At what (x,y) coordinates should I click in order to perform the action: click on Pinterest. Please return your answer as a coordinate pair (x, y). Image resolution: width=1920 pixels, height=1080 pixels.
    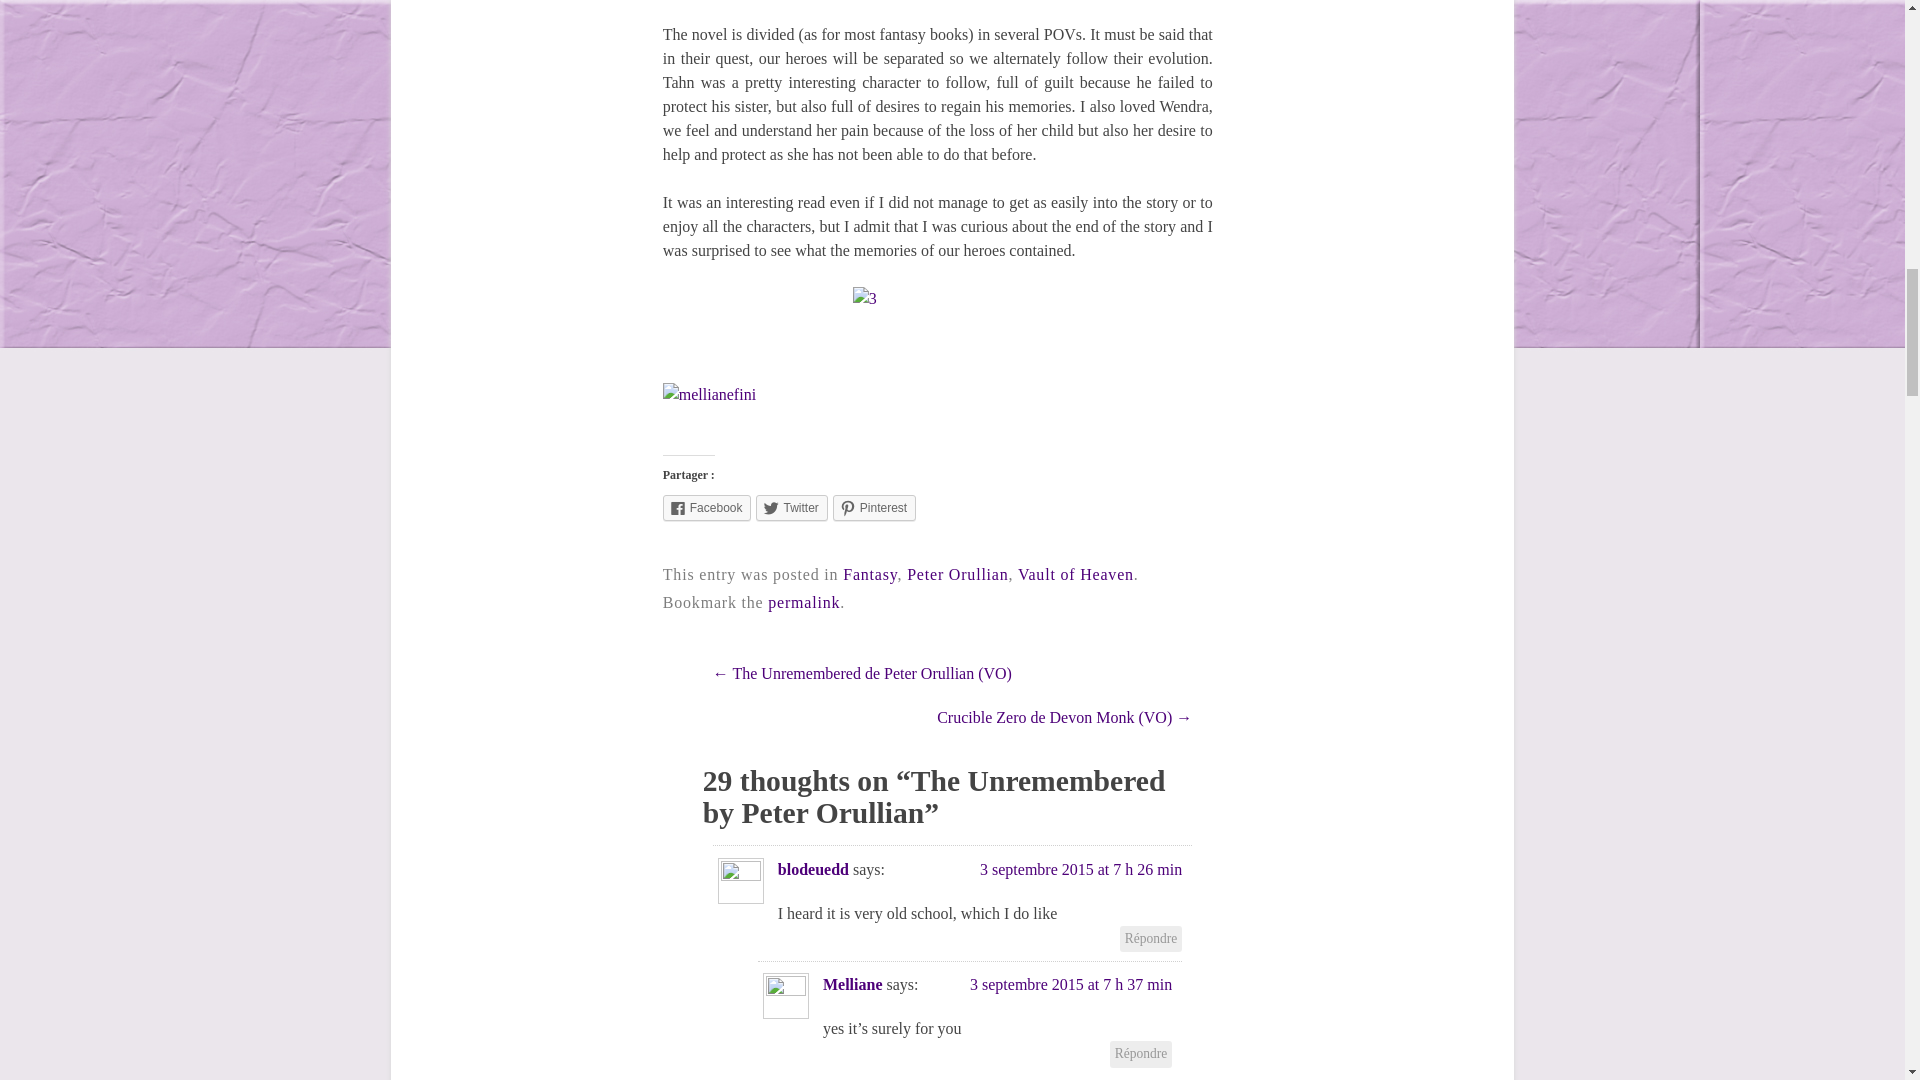
    Looking at the image, I should click on (874, 507).